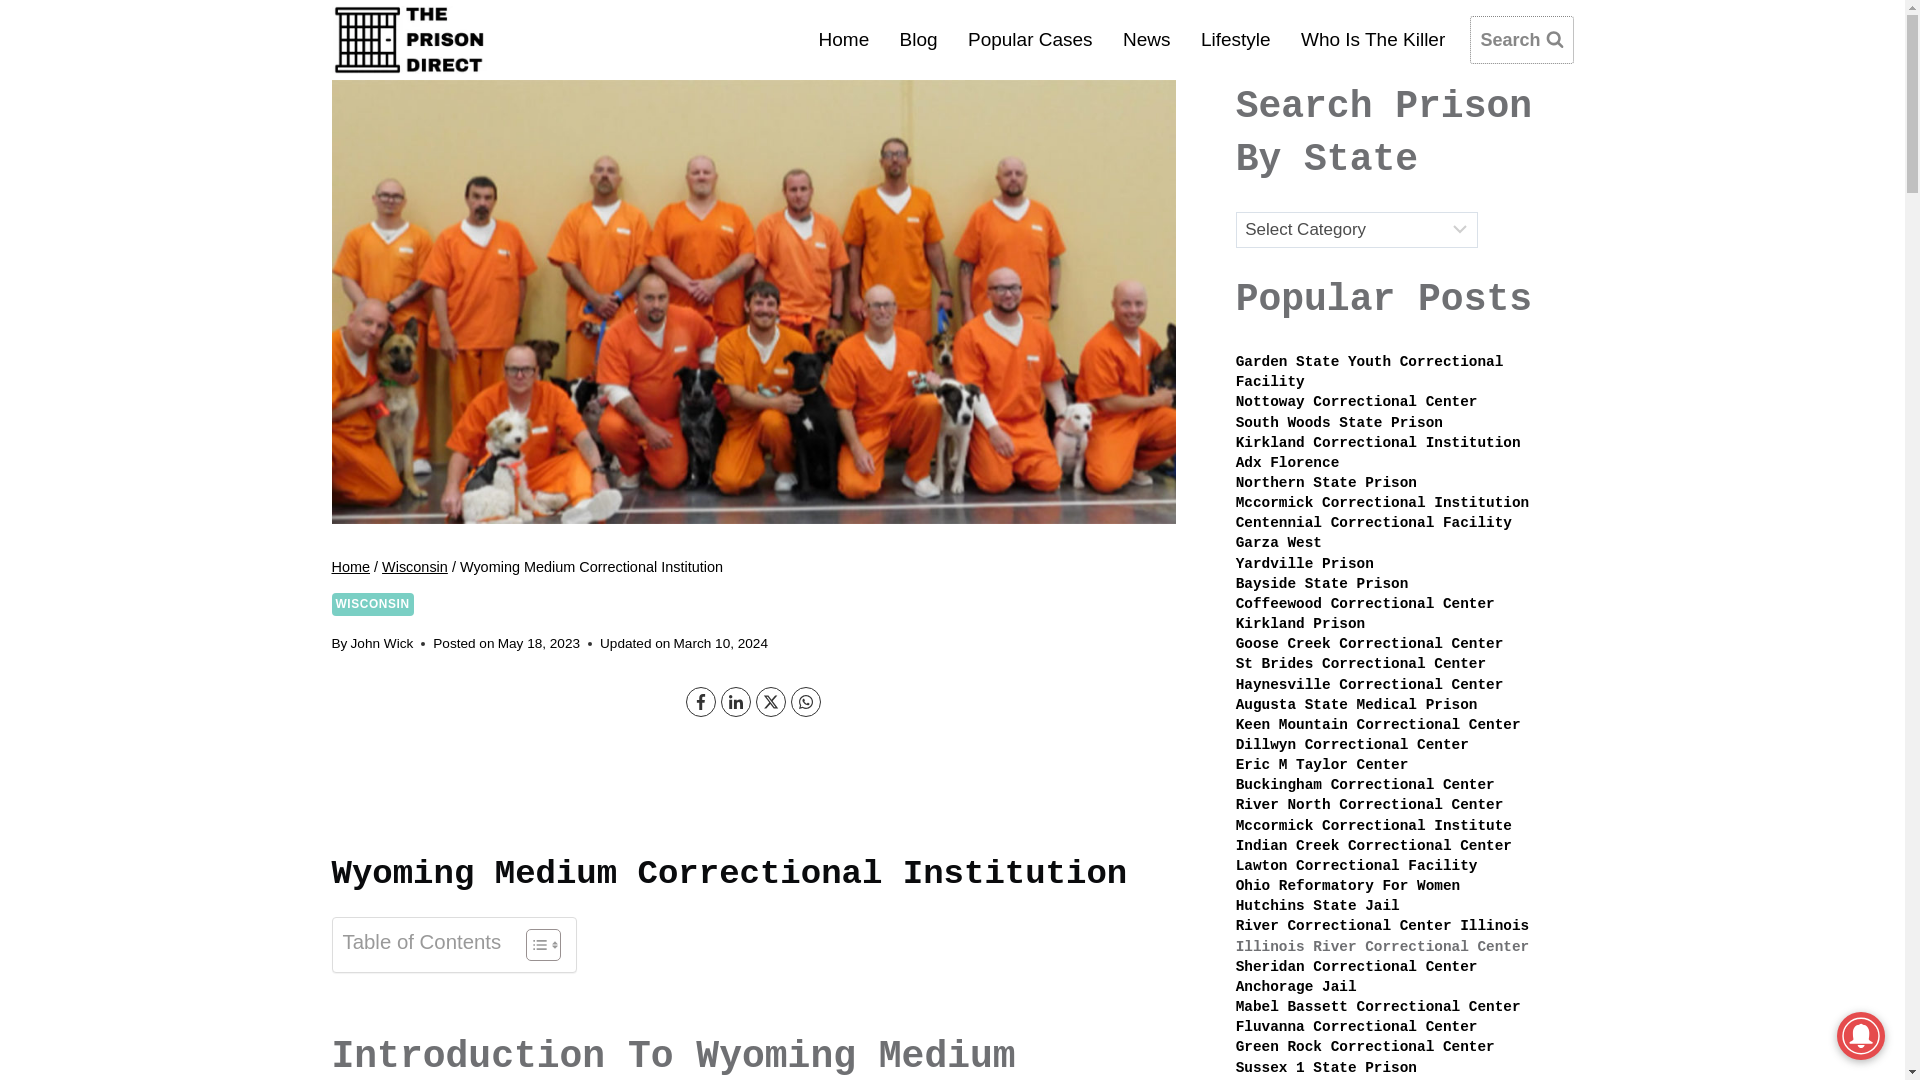 This screenshot has width=1920, height=1080. I want to click on Search, so click(1521, 40).